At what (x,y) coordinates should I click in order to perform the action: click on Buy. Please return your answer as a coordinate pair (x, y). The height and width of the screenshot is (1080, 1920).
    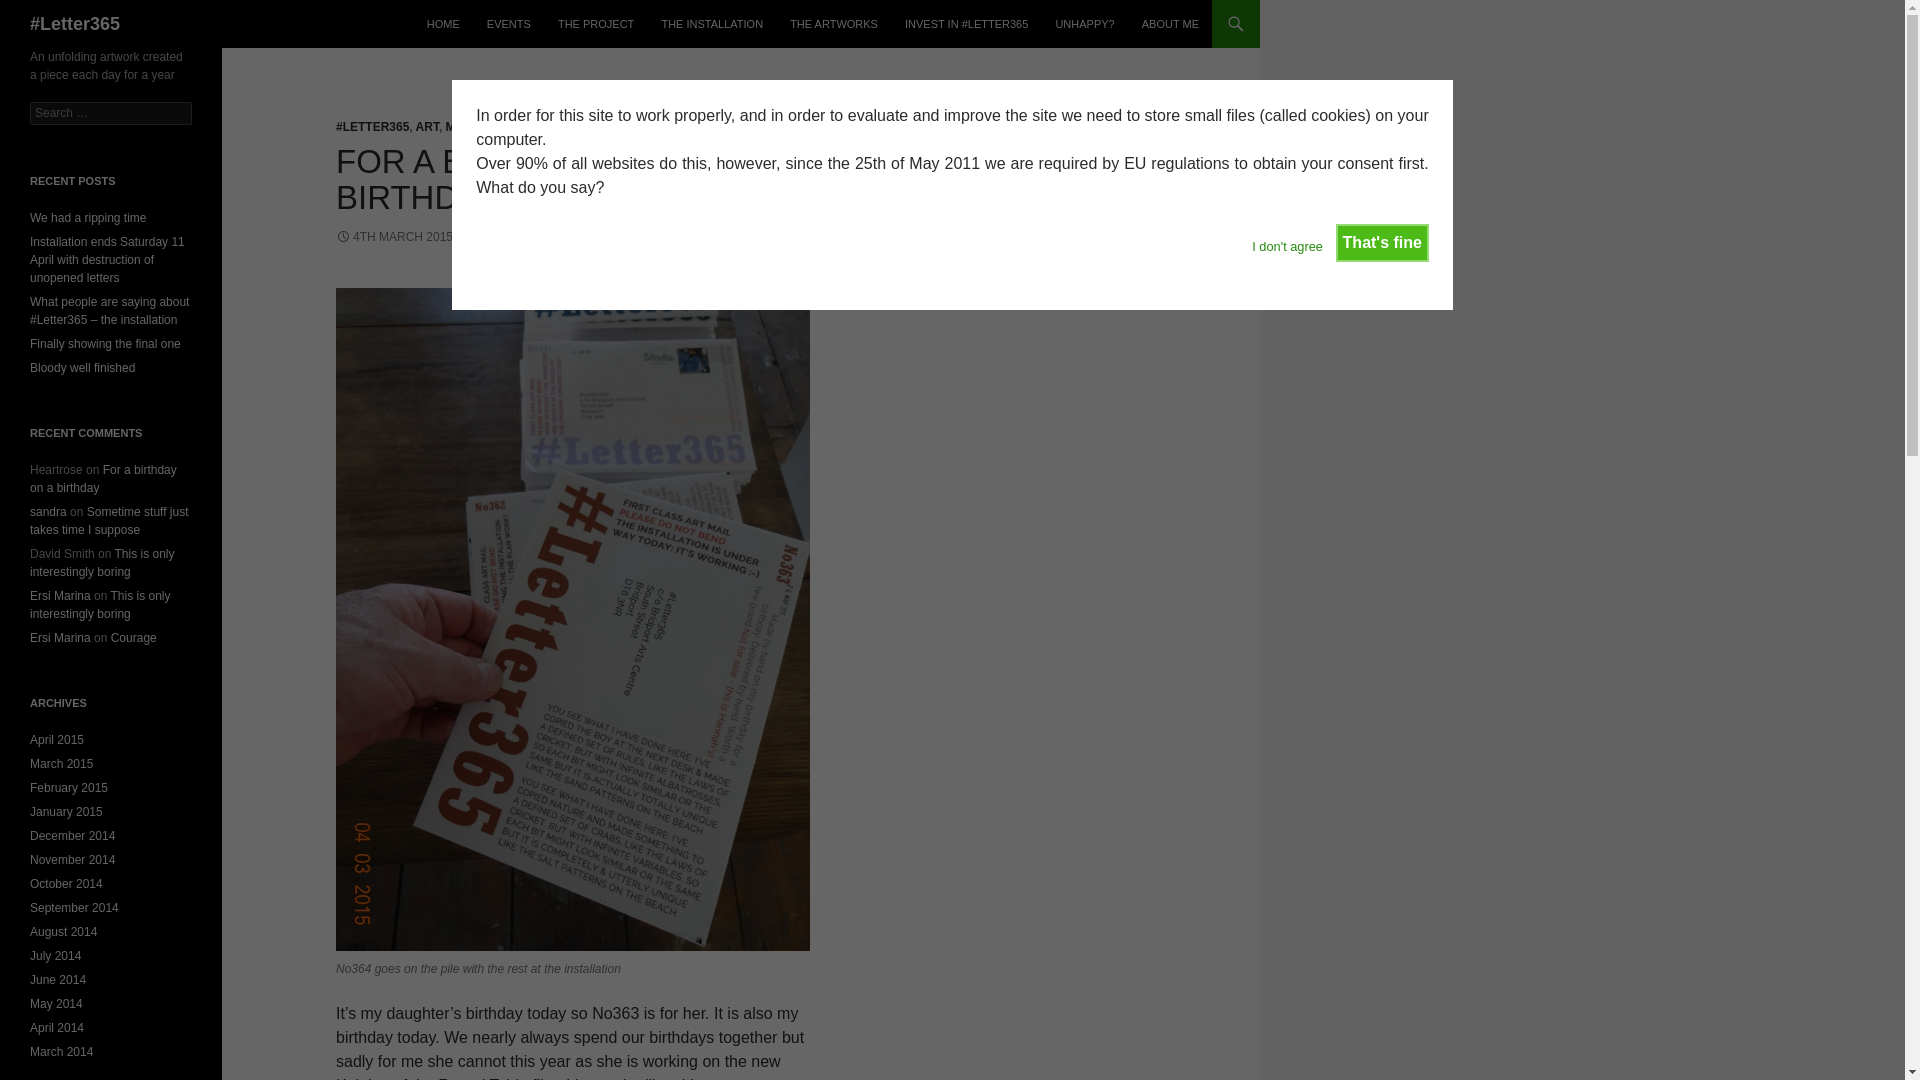
    Looking at the image, I should click on (966, 24).